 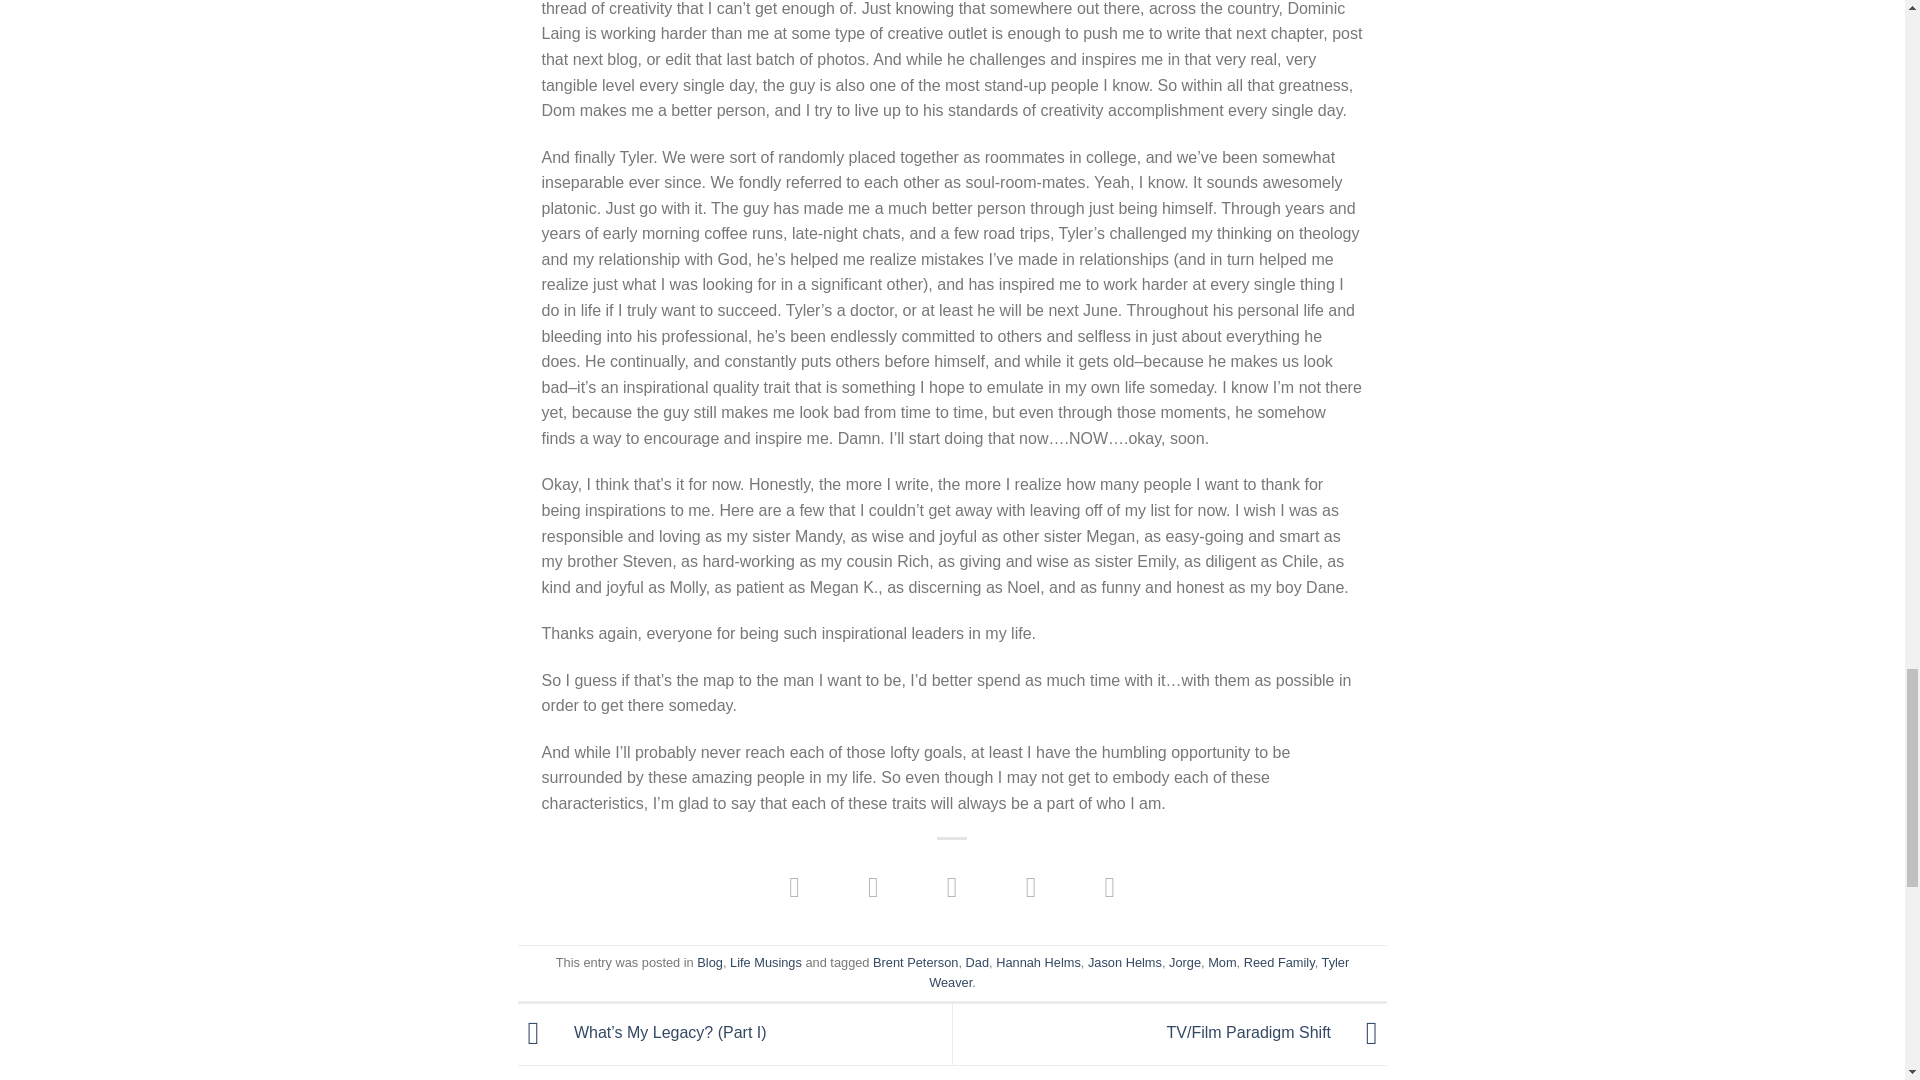 What do you see at coordinates (916, 962) in the screenshot?
I see `Brent Peterson` at bounding box center [916, 962].